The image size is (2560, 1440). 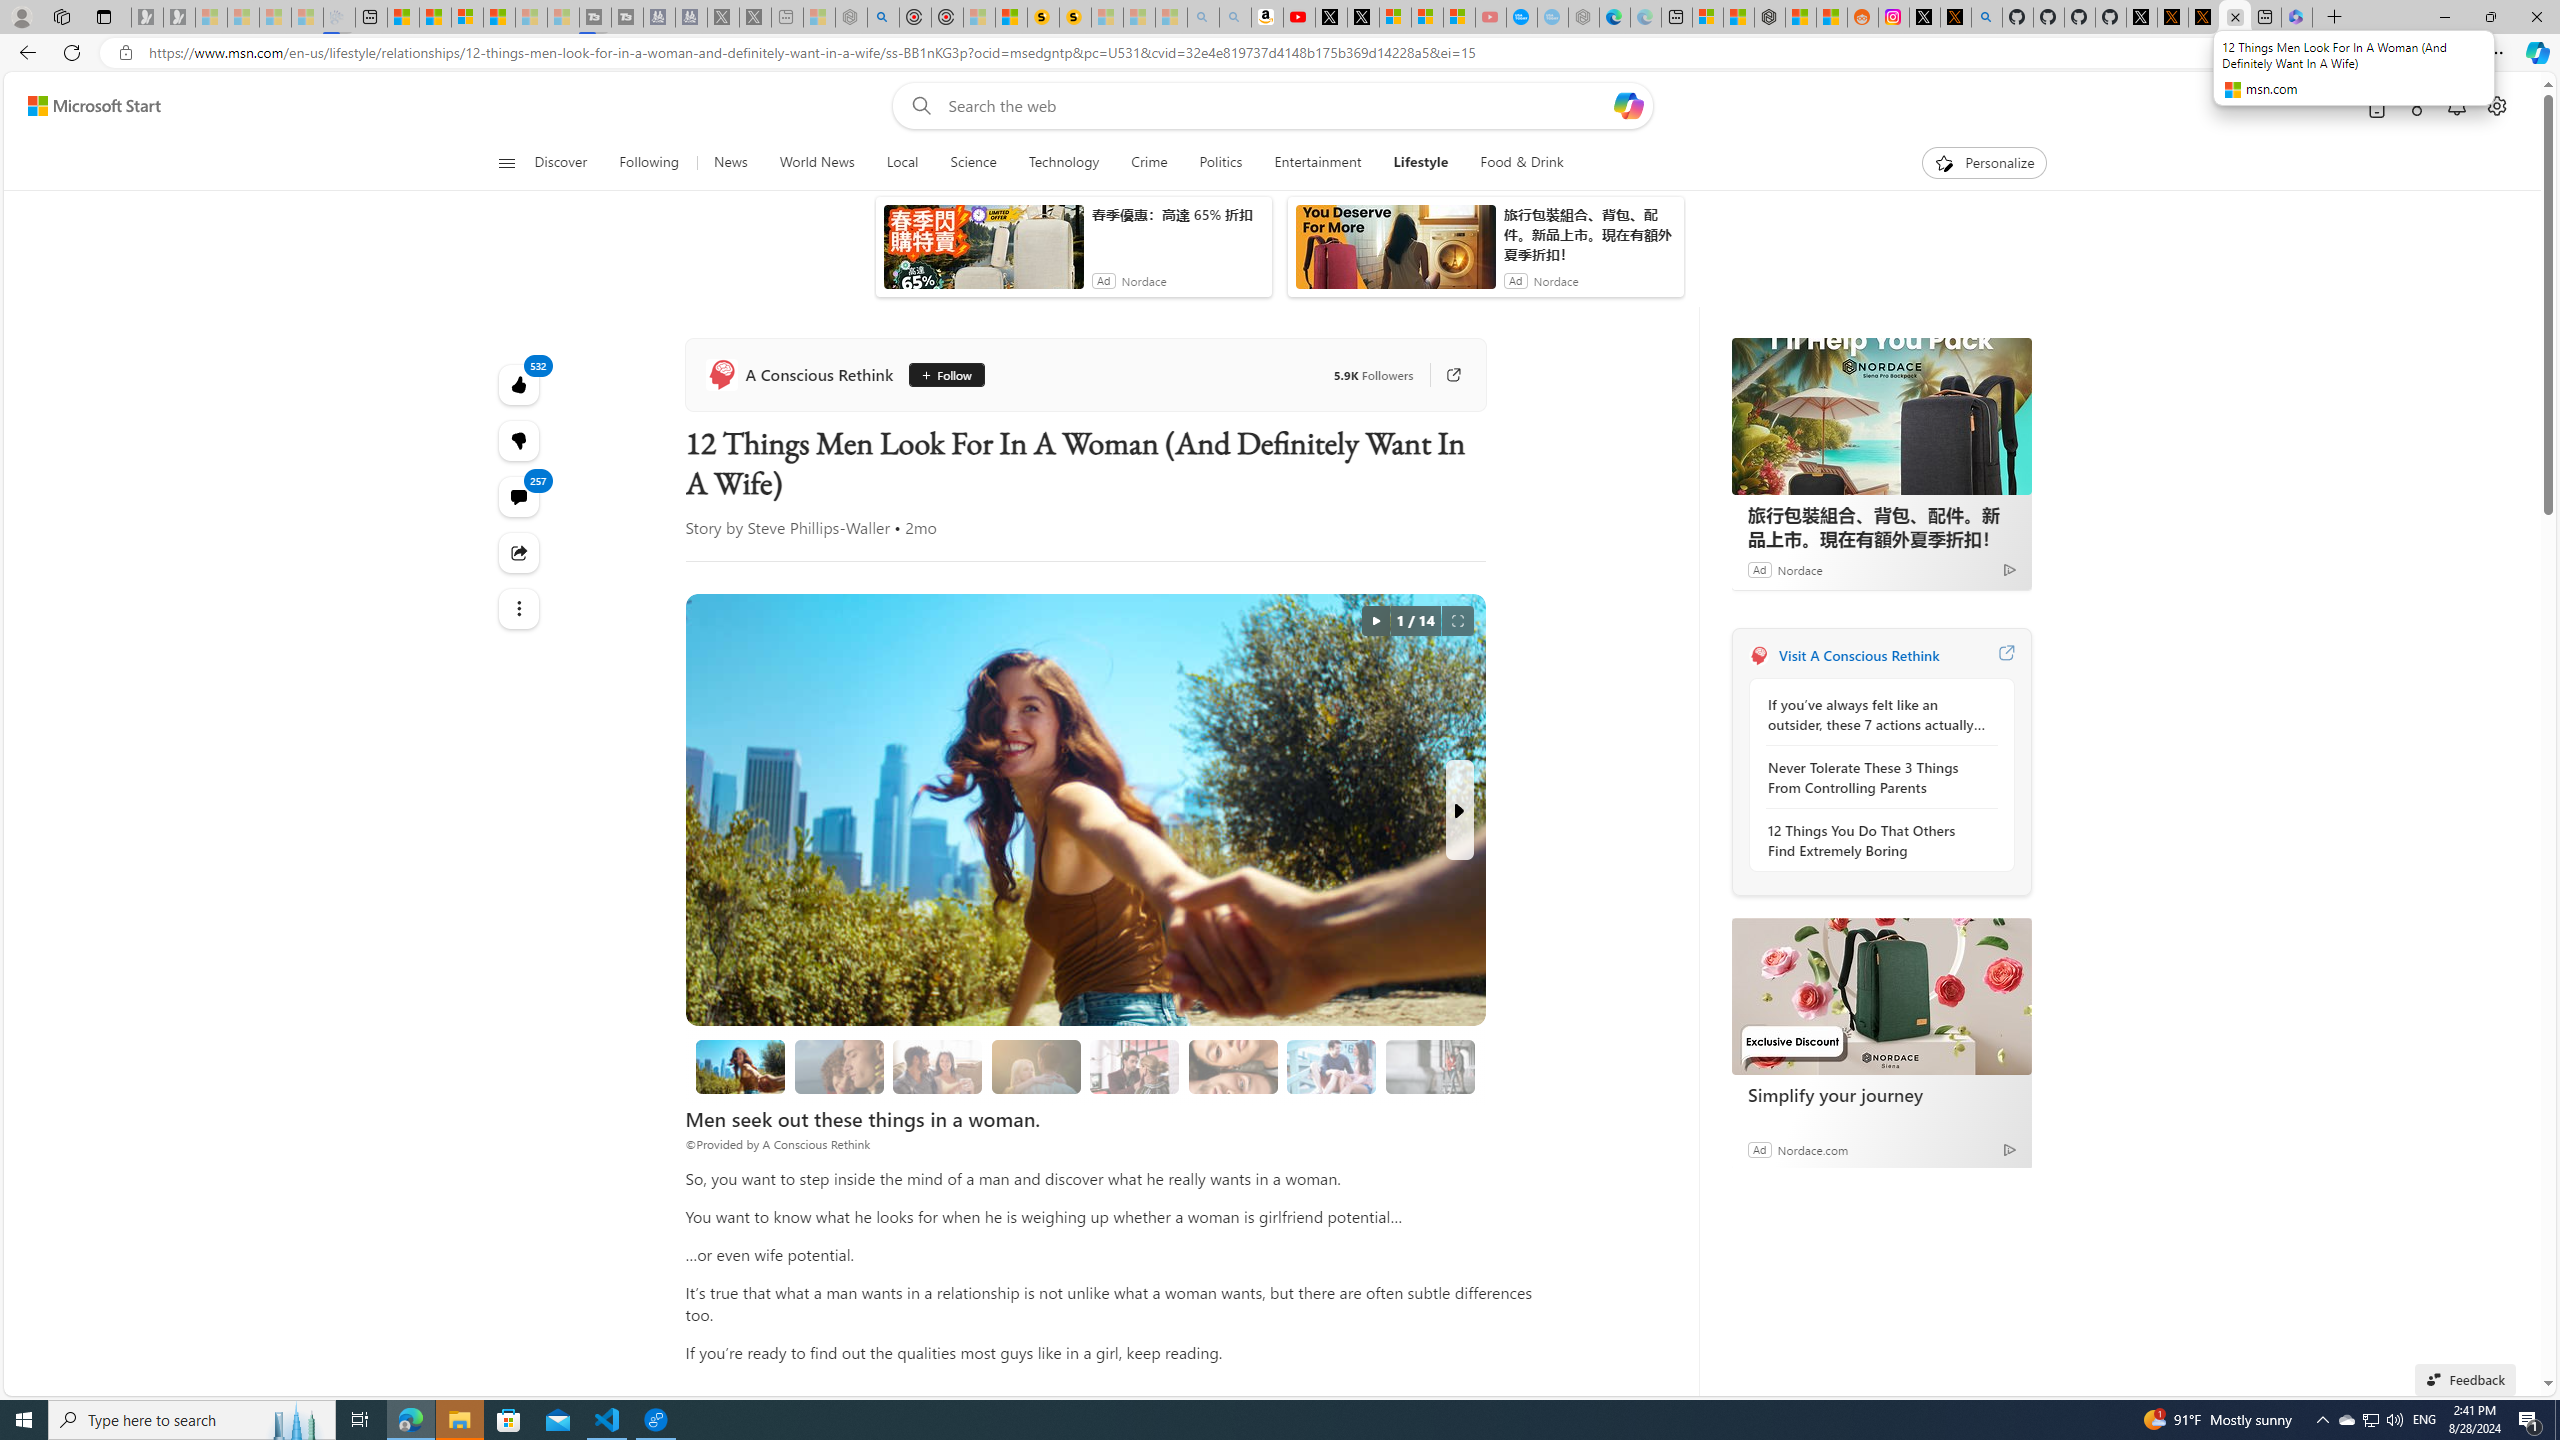 I want to click on Microsoft Start - Sleeping, so click(x=530, y=17).